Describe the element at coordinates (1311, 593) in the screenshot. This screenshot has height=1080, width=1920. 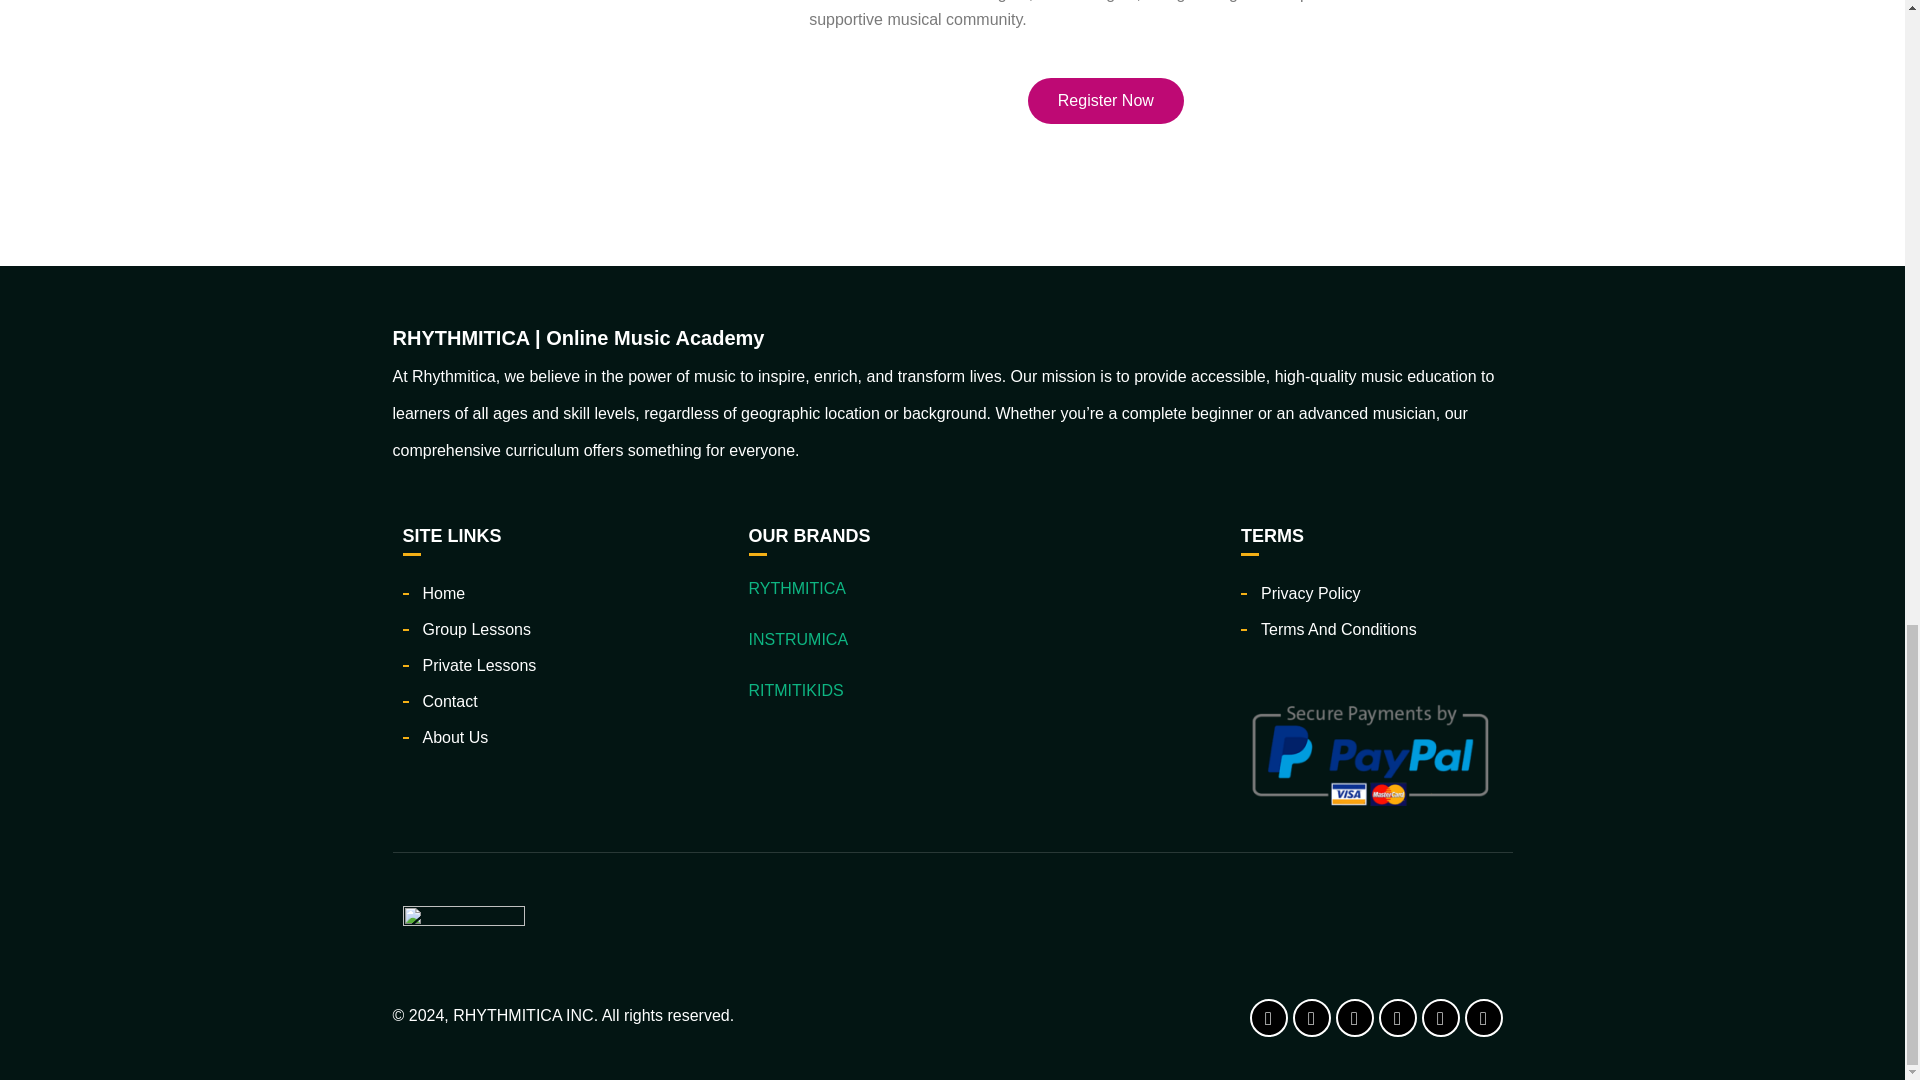
I see `Privacy Policy` at that location.